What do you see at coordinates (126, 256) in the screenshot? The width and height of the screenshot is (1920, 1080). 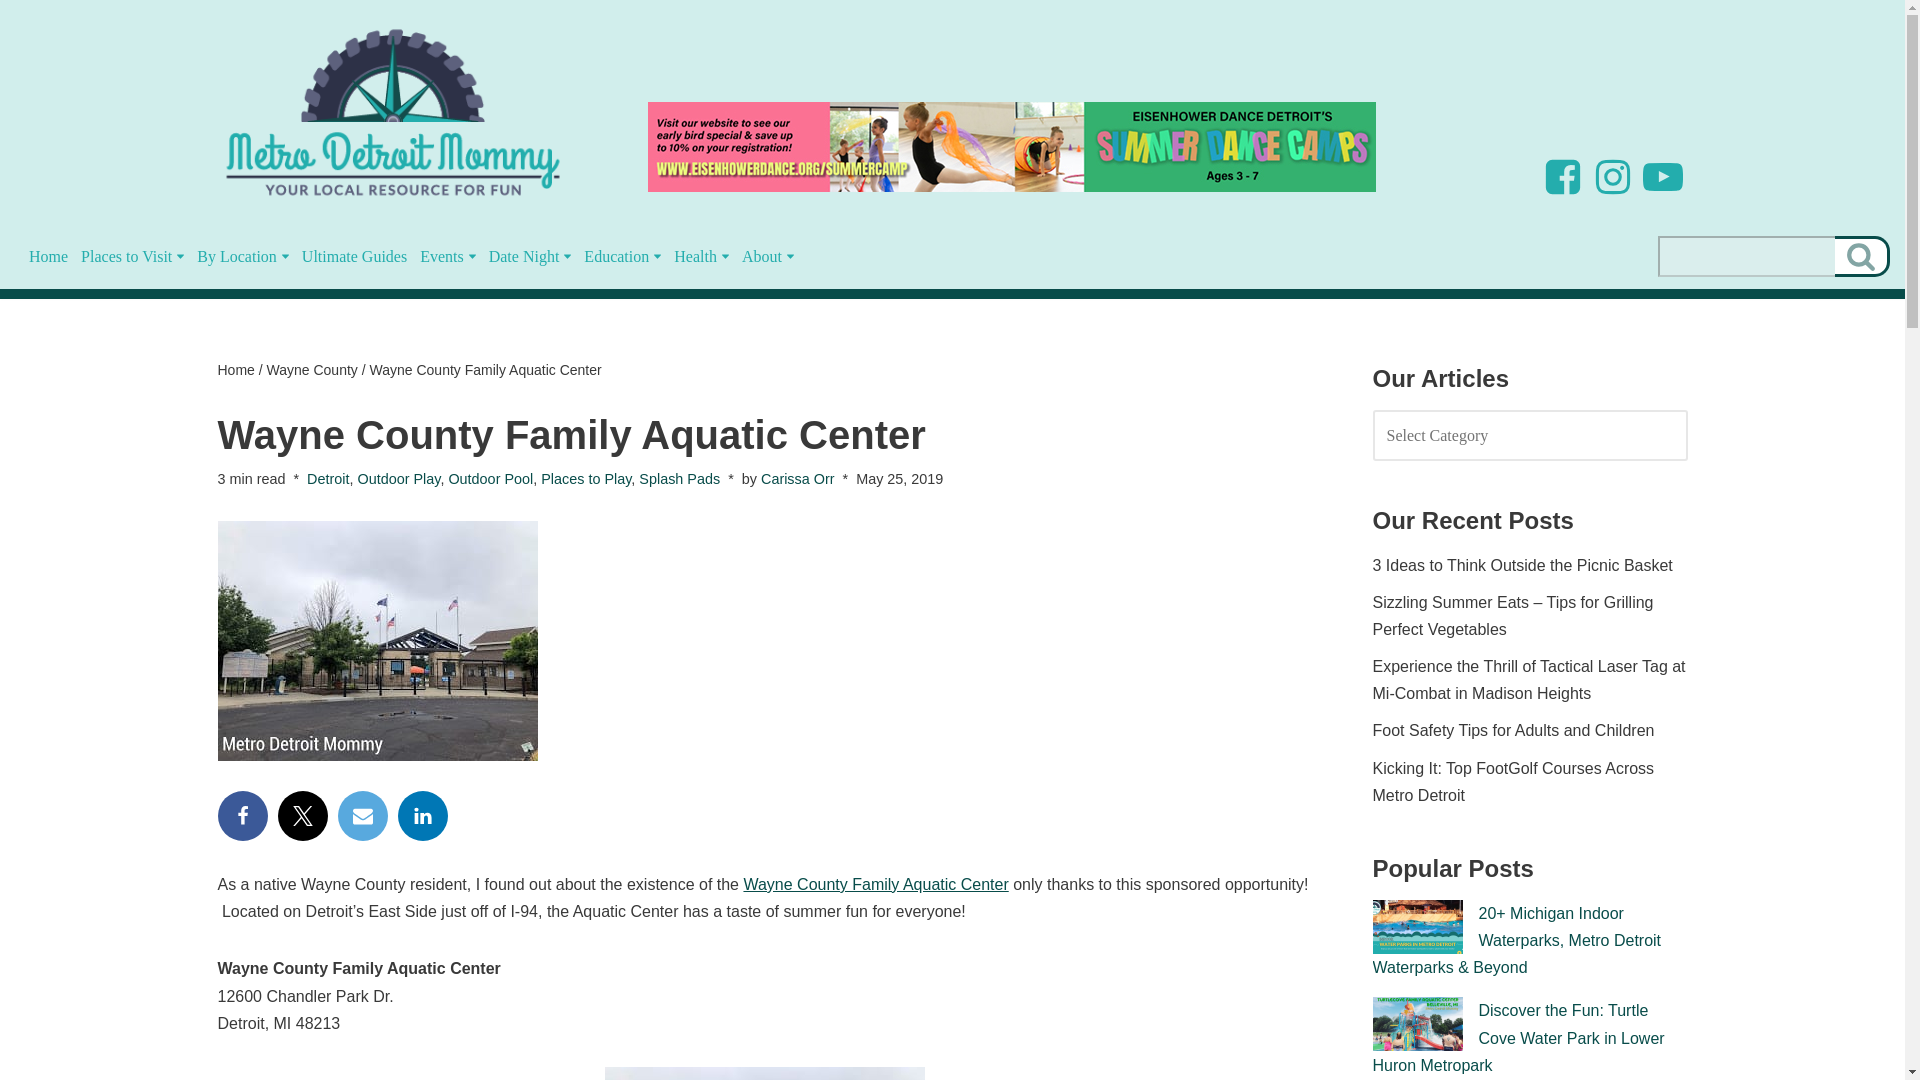 I see `Places to Visit` at bounding box center [126, 256].